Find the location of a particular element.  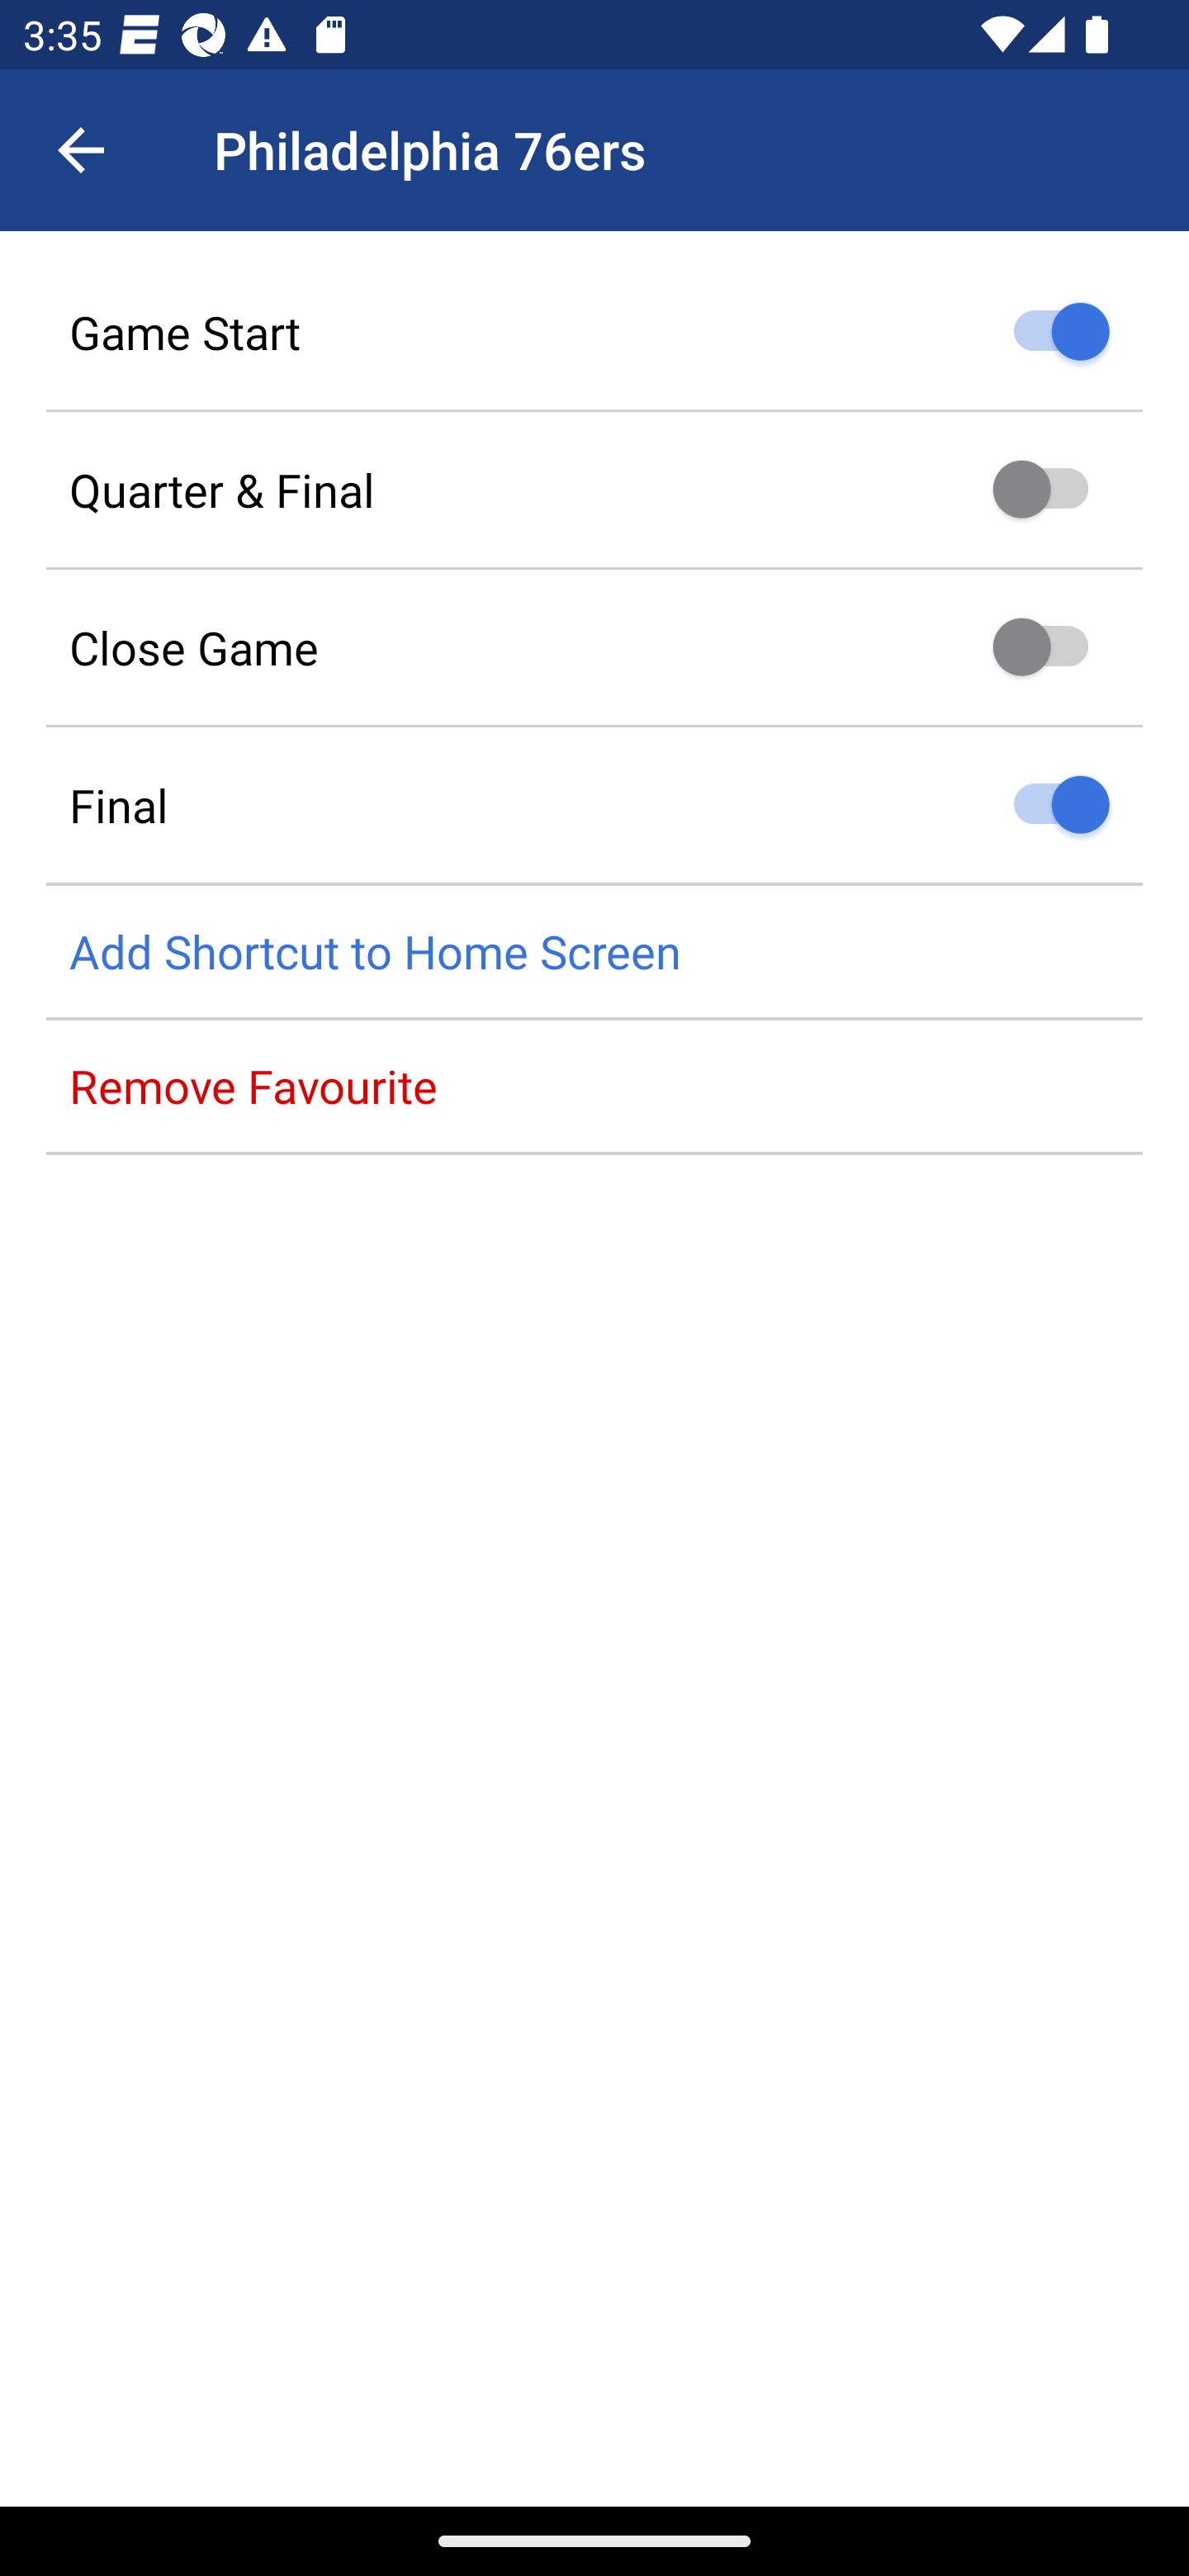

Add Shortcut to Home Screen is located at coordinates (594, 953).